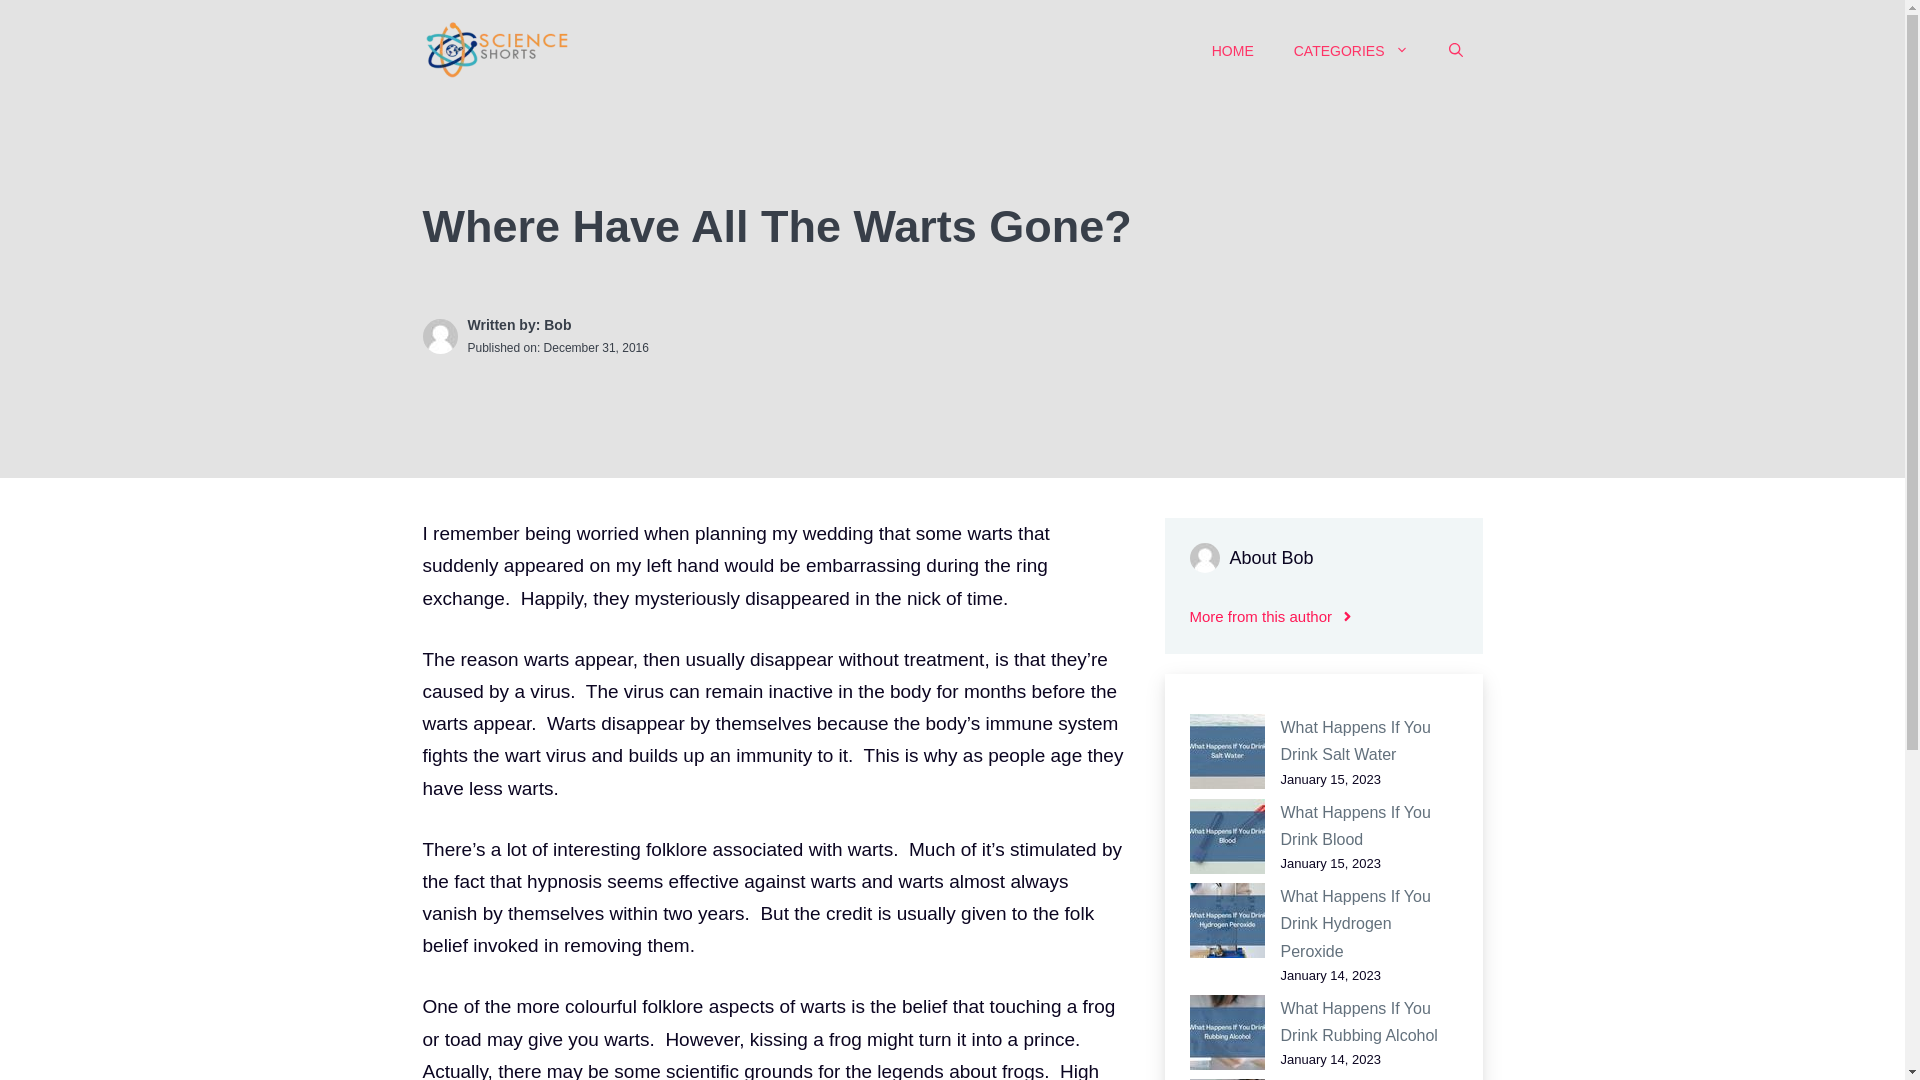  What do you see at coordinates (497, 49) in the screenshot?
I see `Science Shorts` at bounding box center [497, 49].